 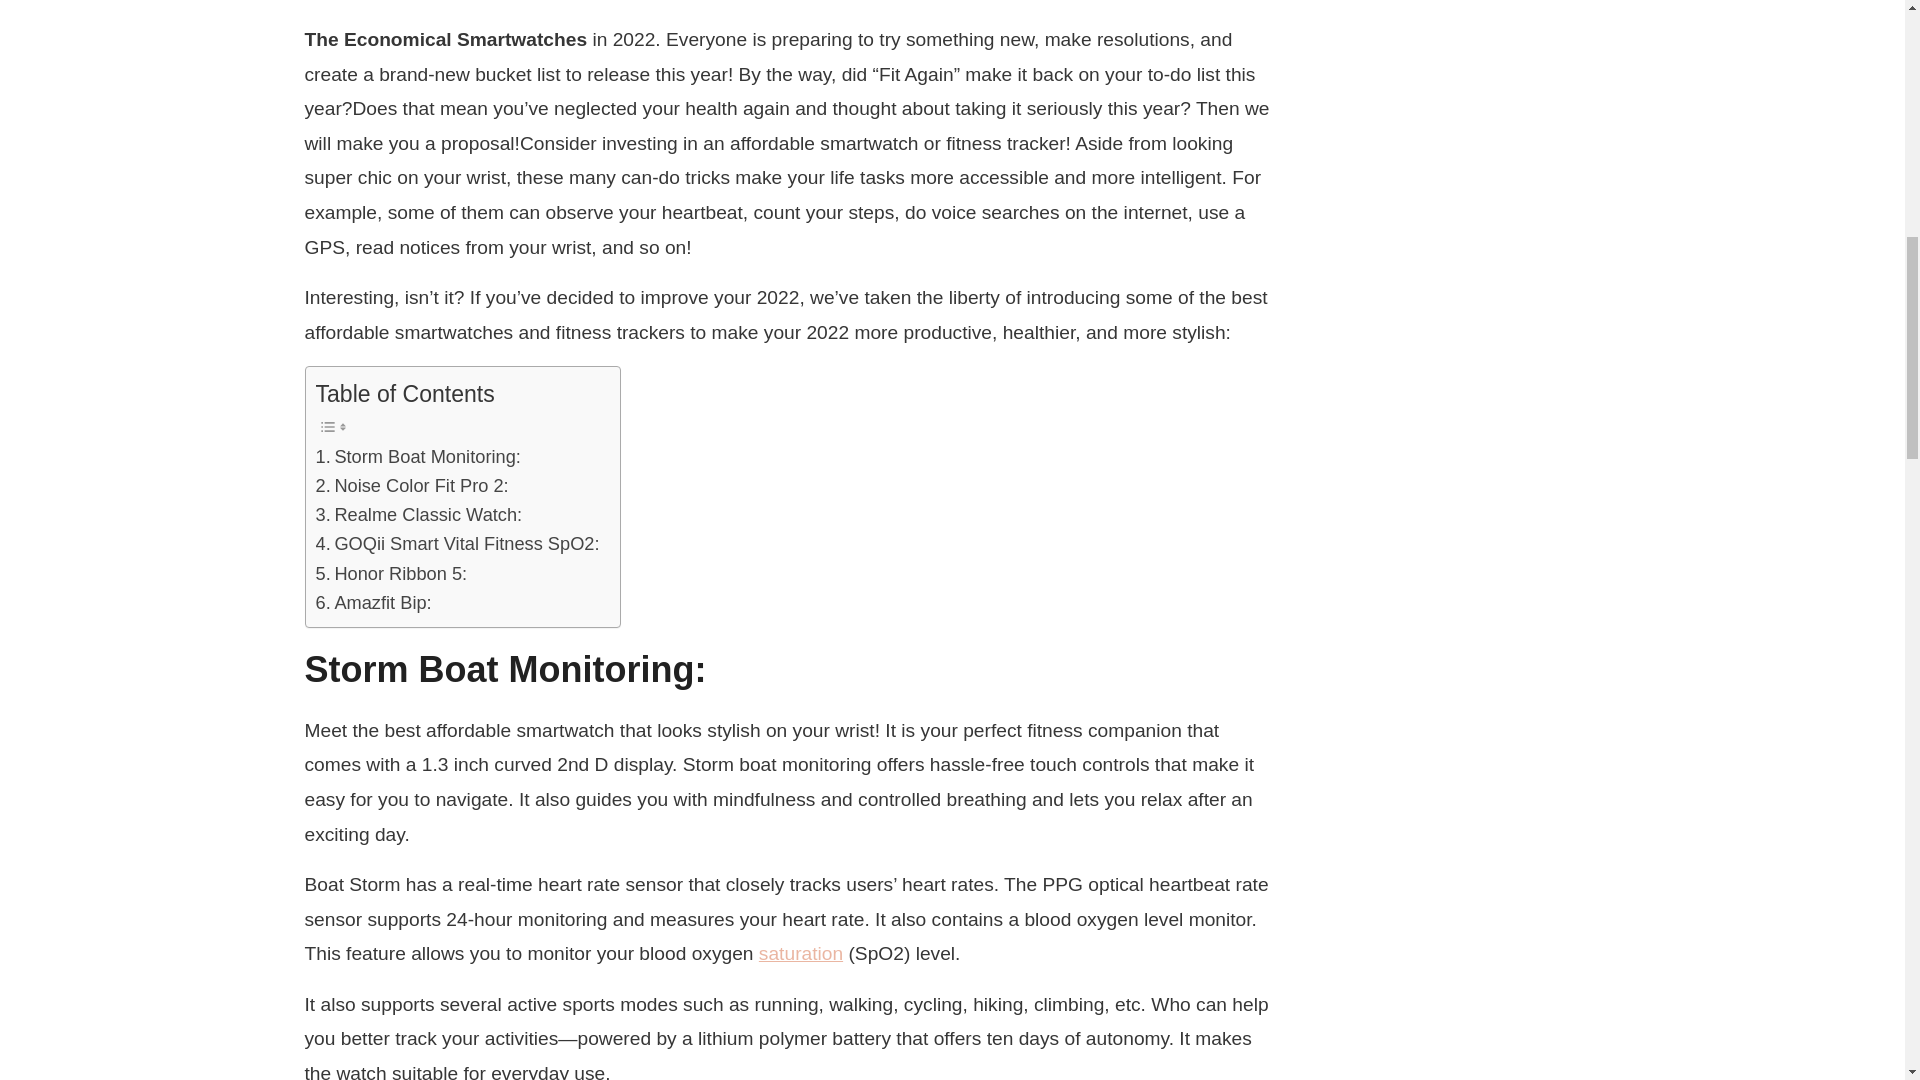 What do you see at coordinates (374, 602) in the screenshot?
I see `Amazfit Bip:` at bounding box center [374, 602].